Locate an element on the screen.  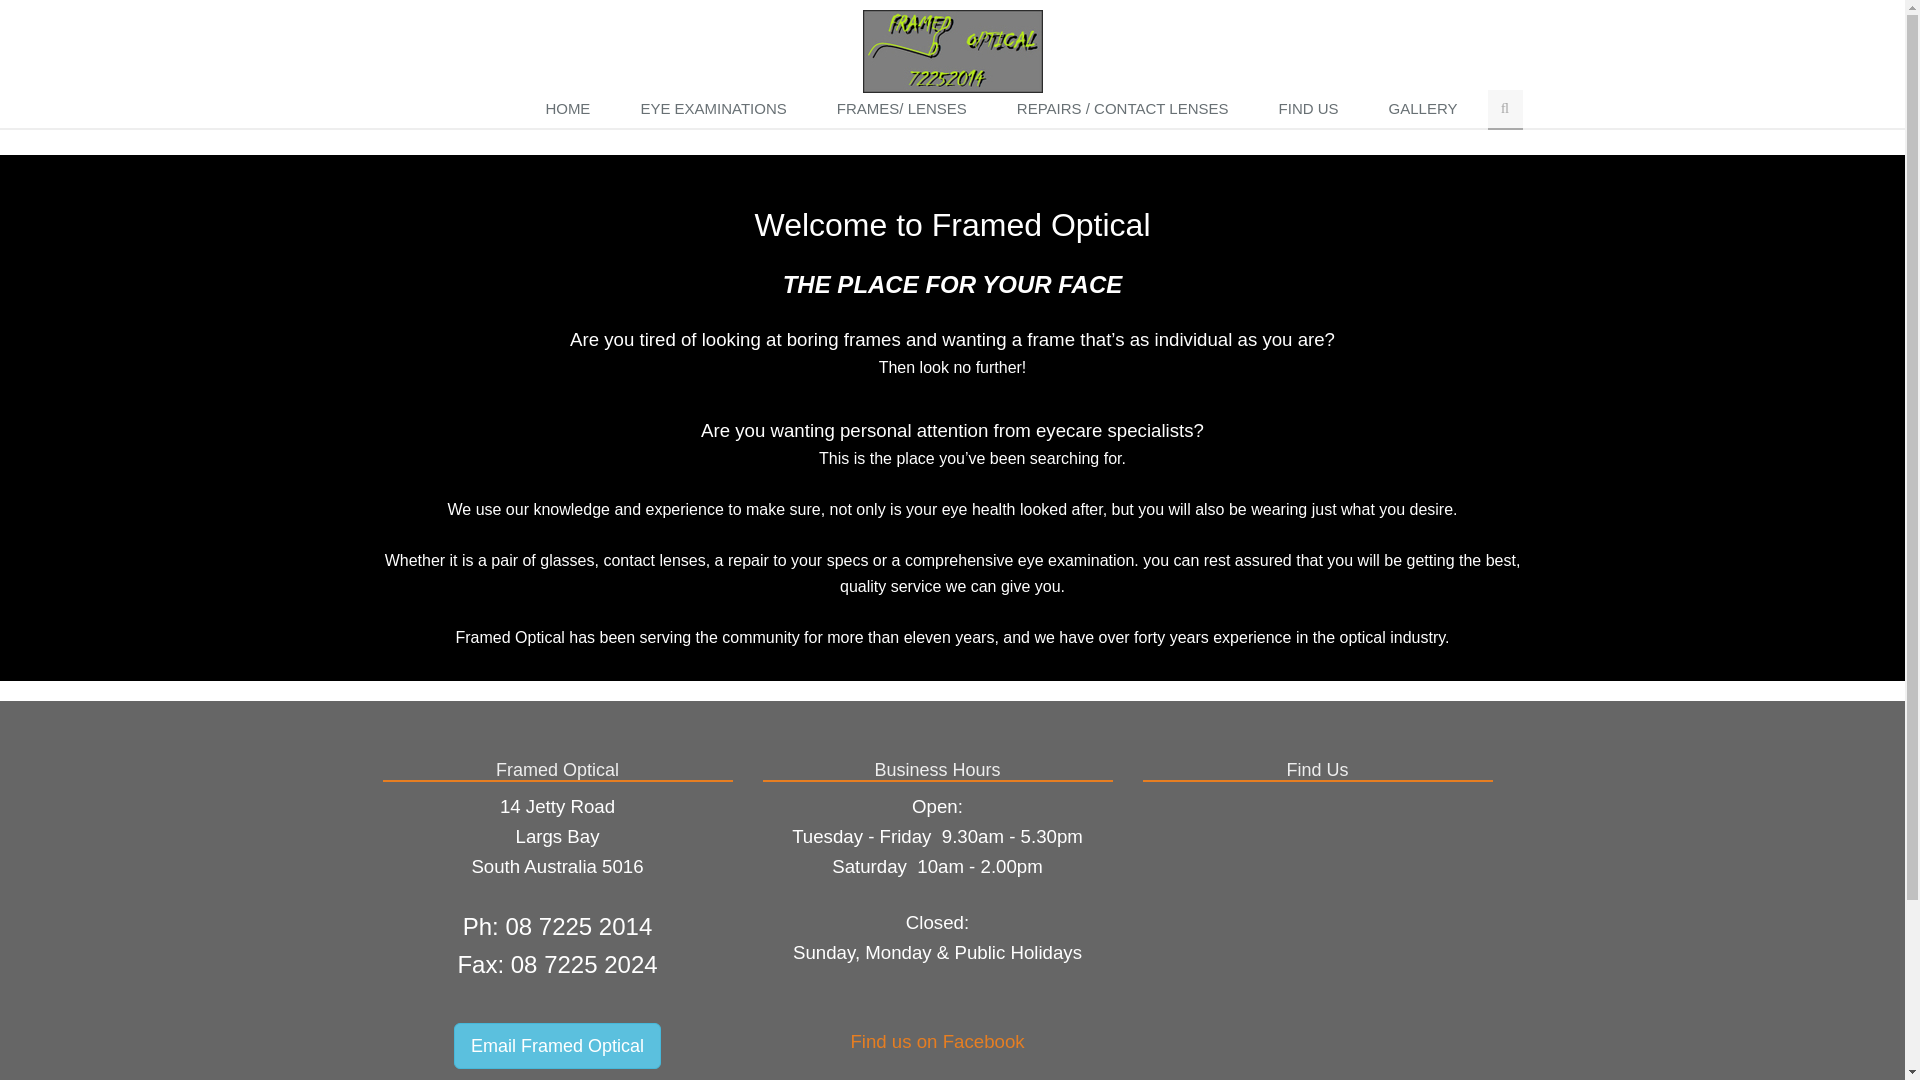
Home is located at coordinates (952, 50).